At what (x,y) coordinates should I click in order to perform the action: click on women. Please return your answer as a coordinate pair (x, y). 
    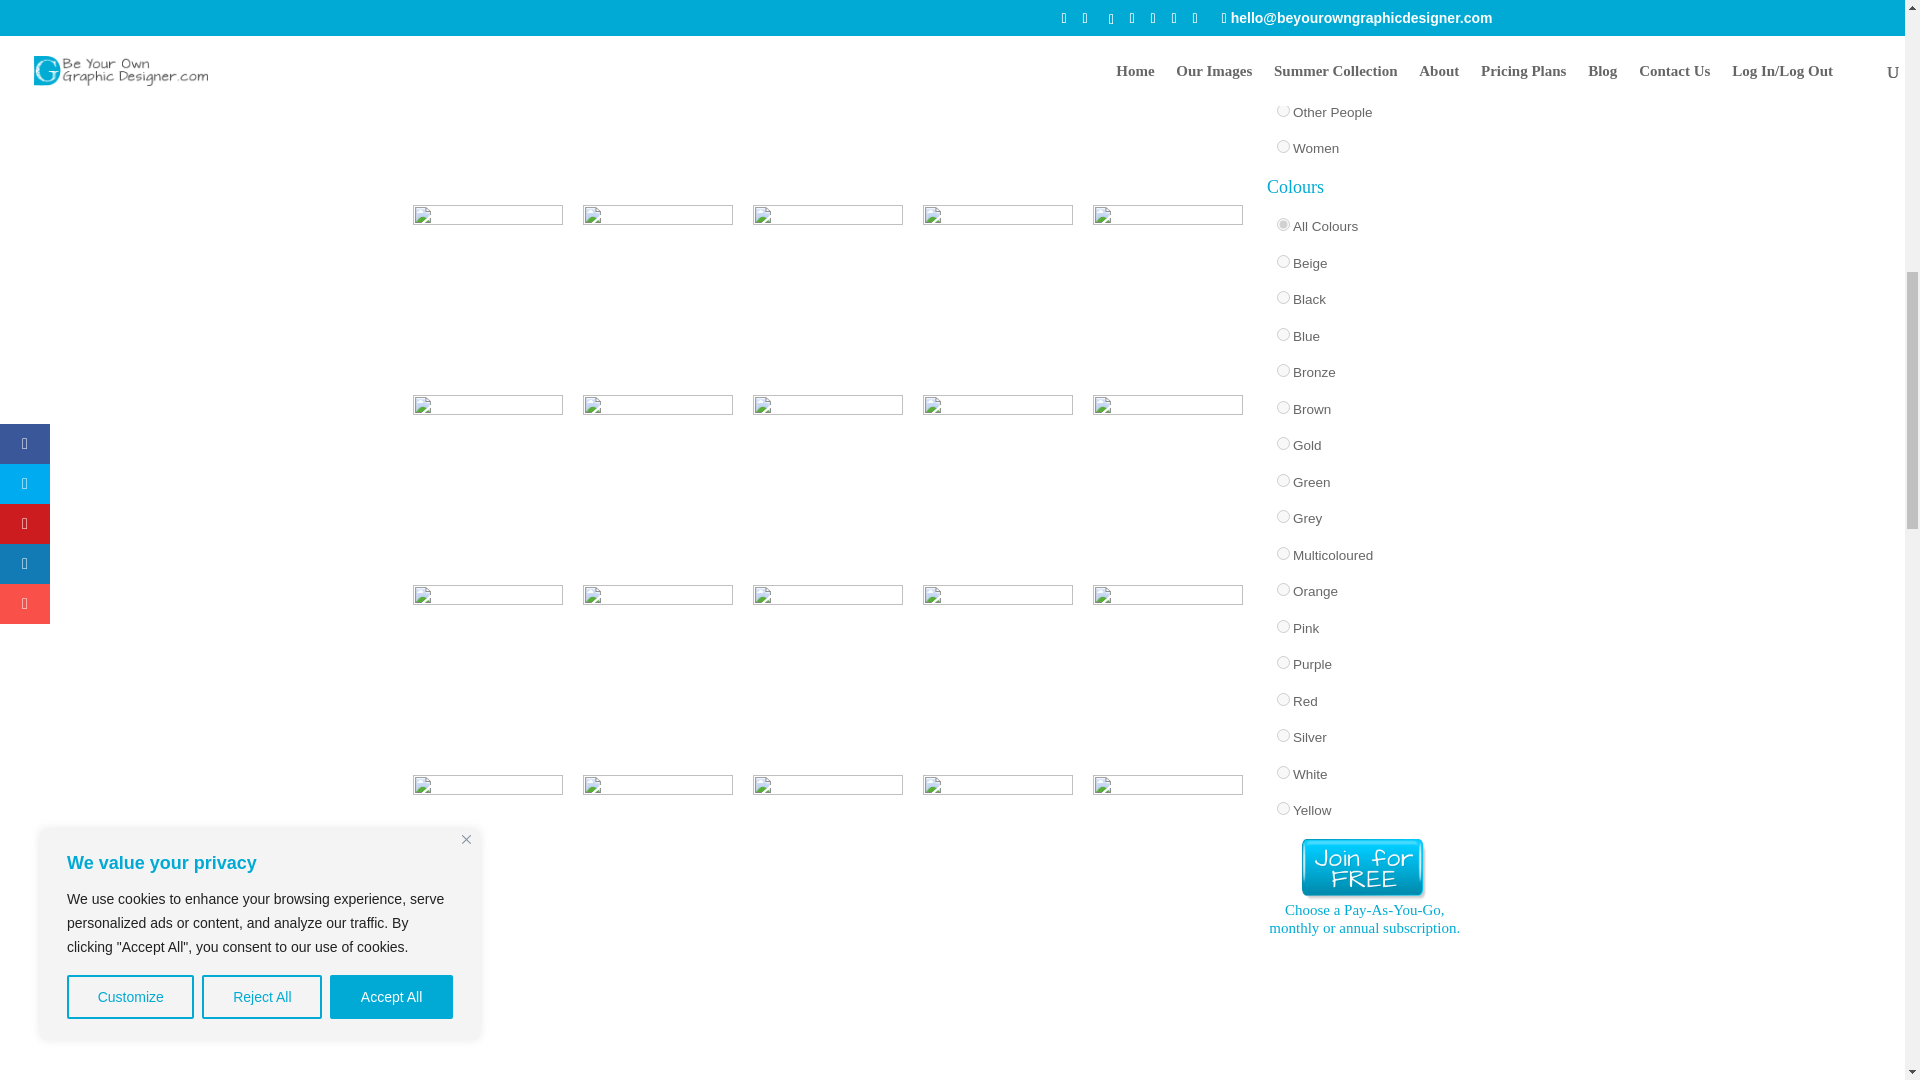
    Looking at the image, I should click on (1283, 146).